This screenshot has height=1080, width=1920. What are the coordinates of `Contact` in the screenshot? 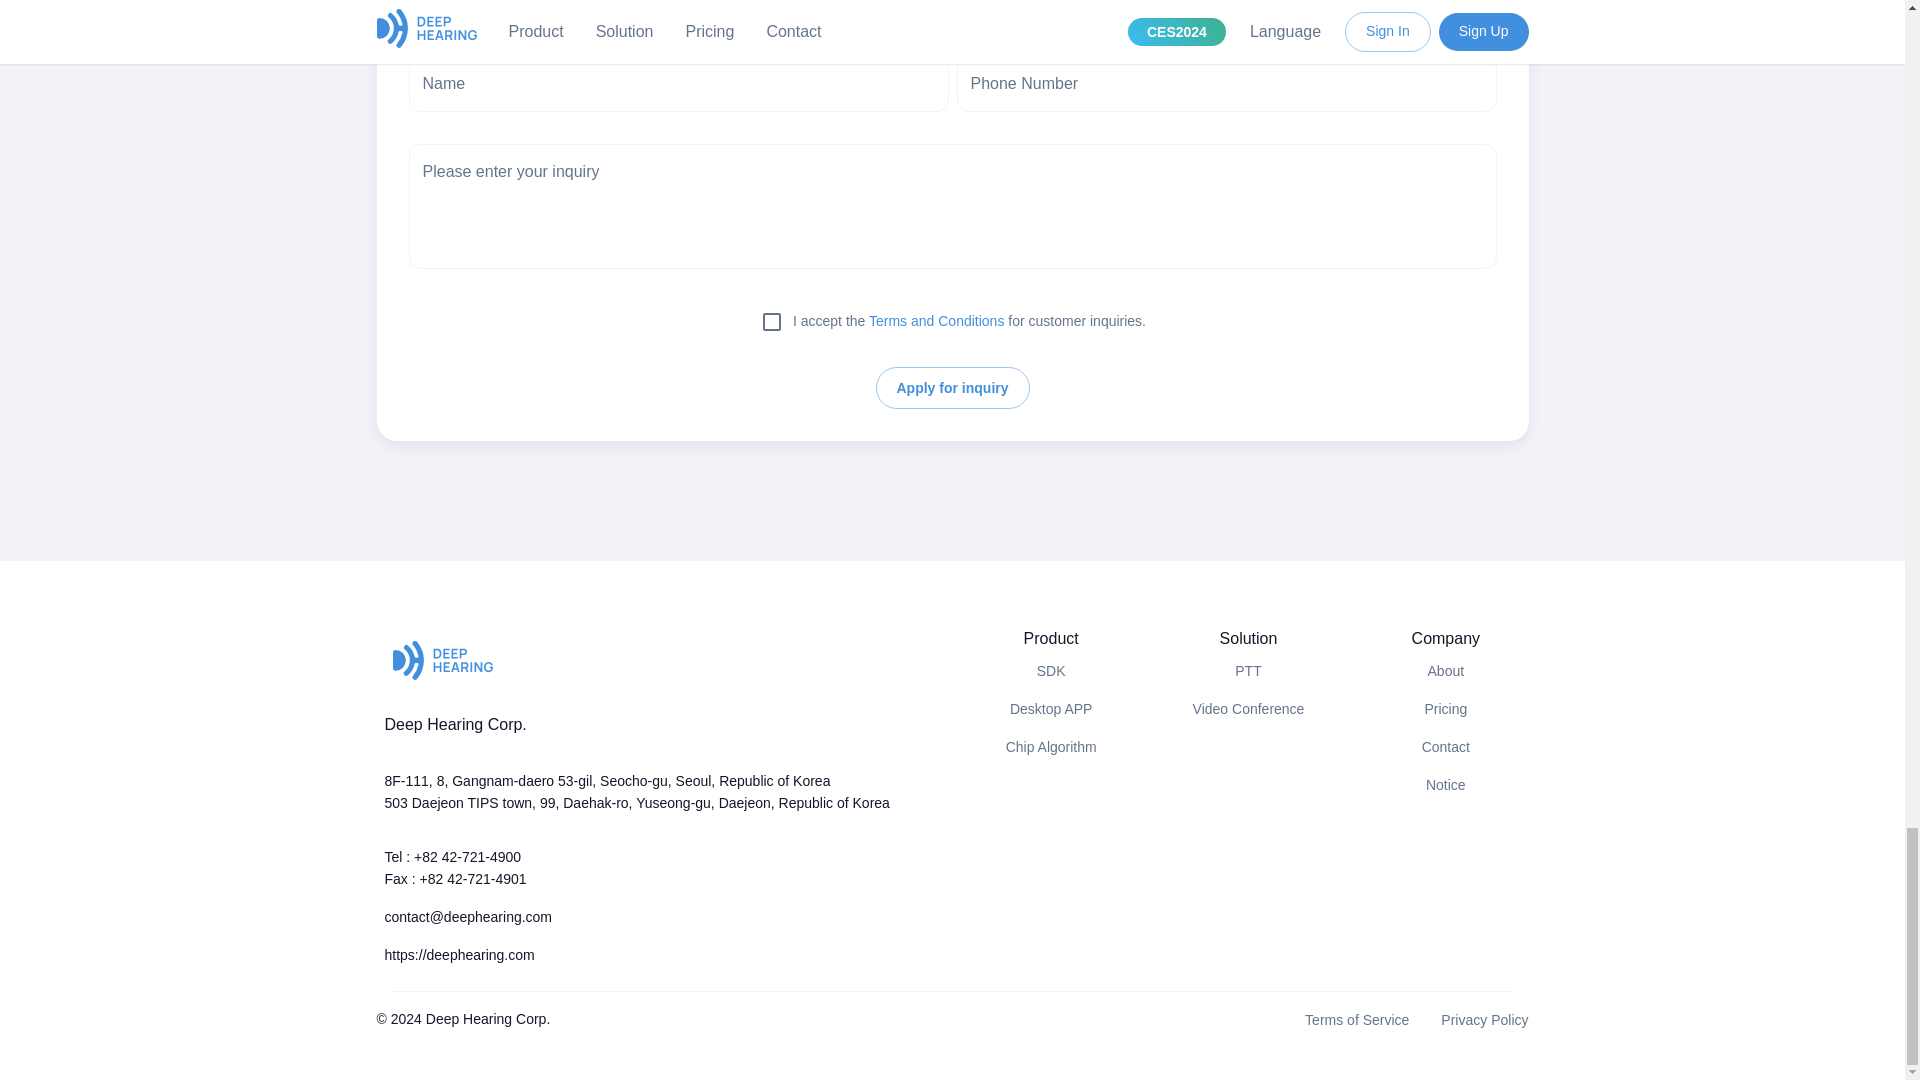 It's located at (1446, 748).